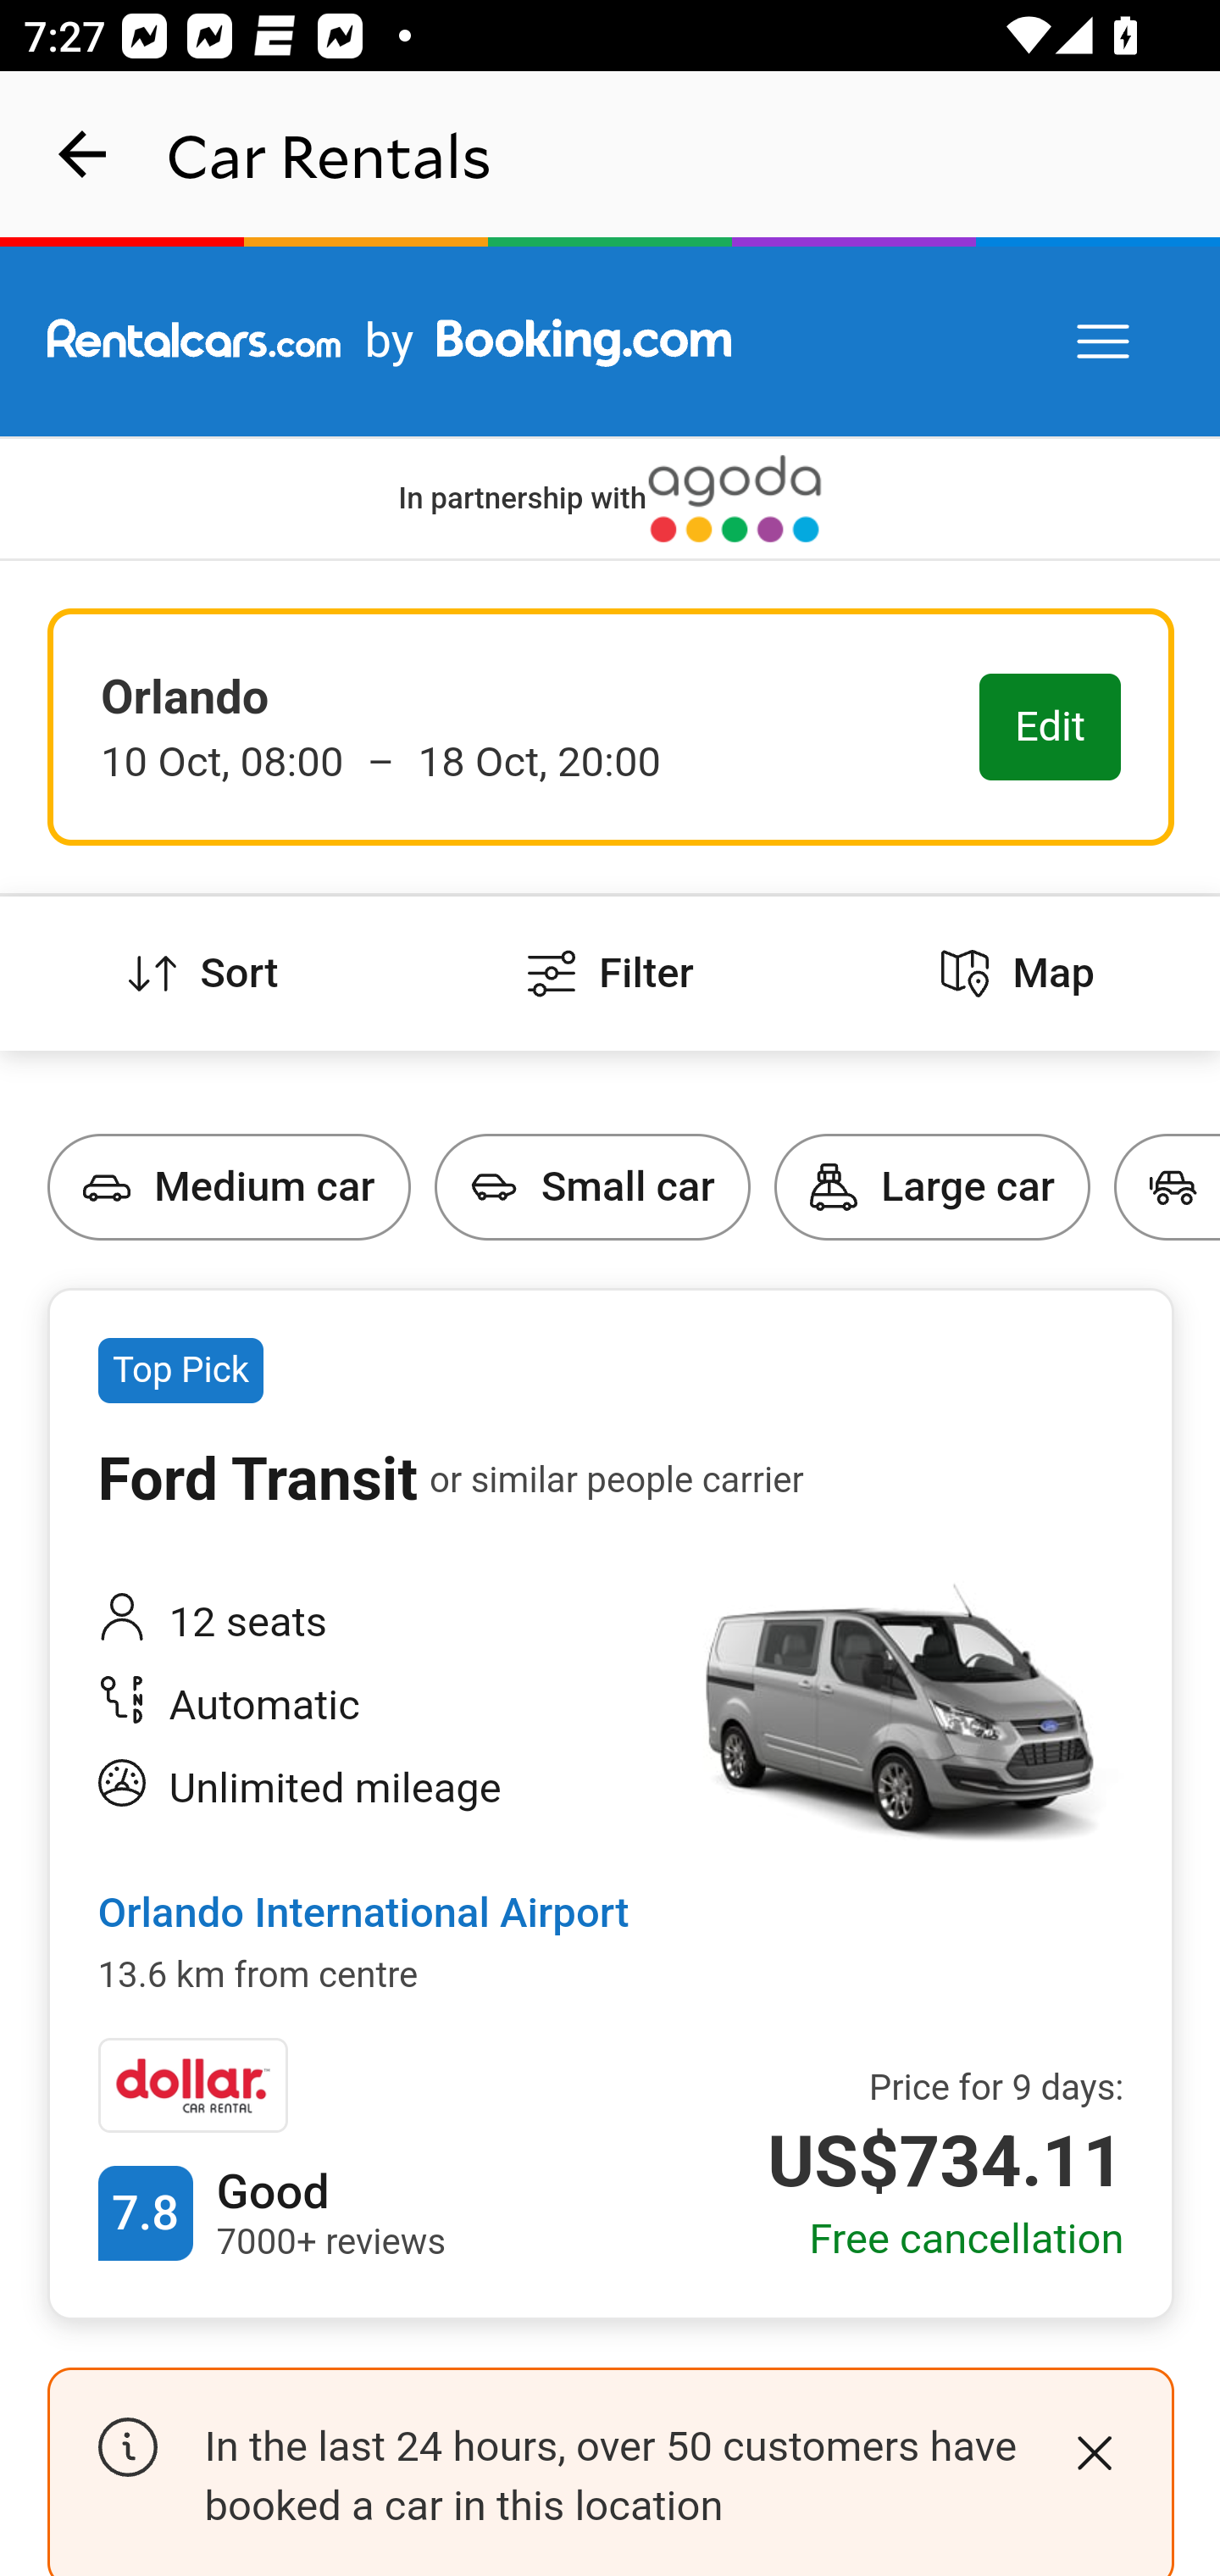 The height and width of the screenshot is (2576, 1220). What do you see at coordinates (1094, 2454) in the screenshot?
I see `Close` at bounding box center [1094, 2454].